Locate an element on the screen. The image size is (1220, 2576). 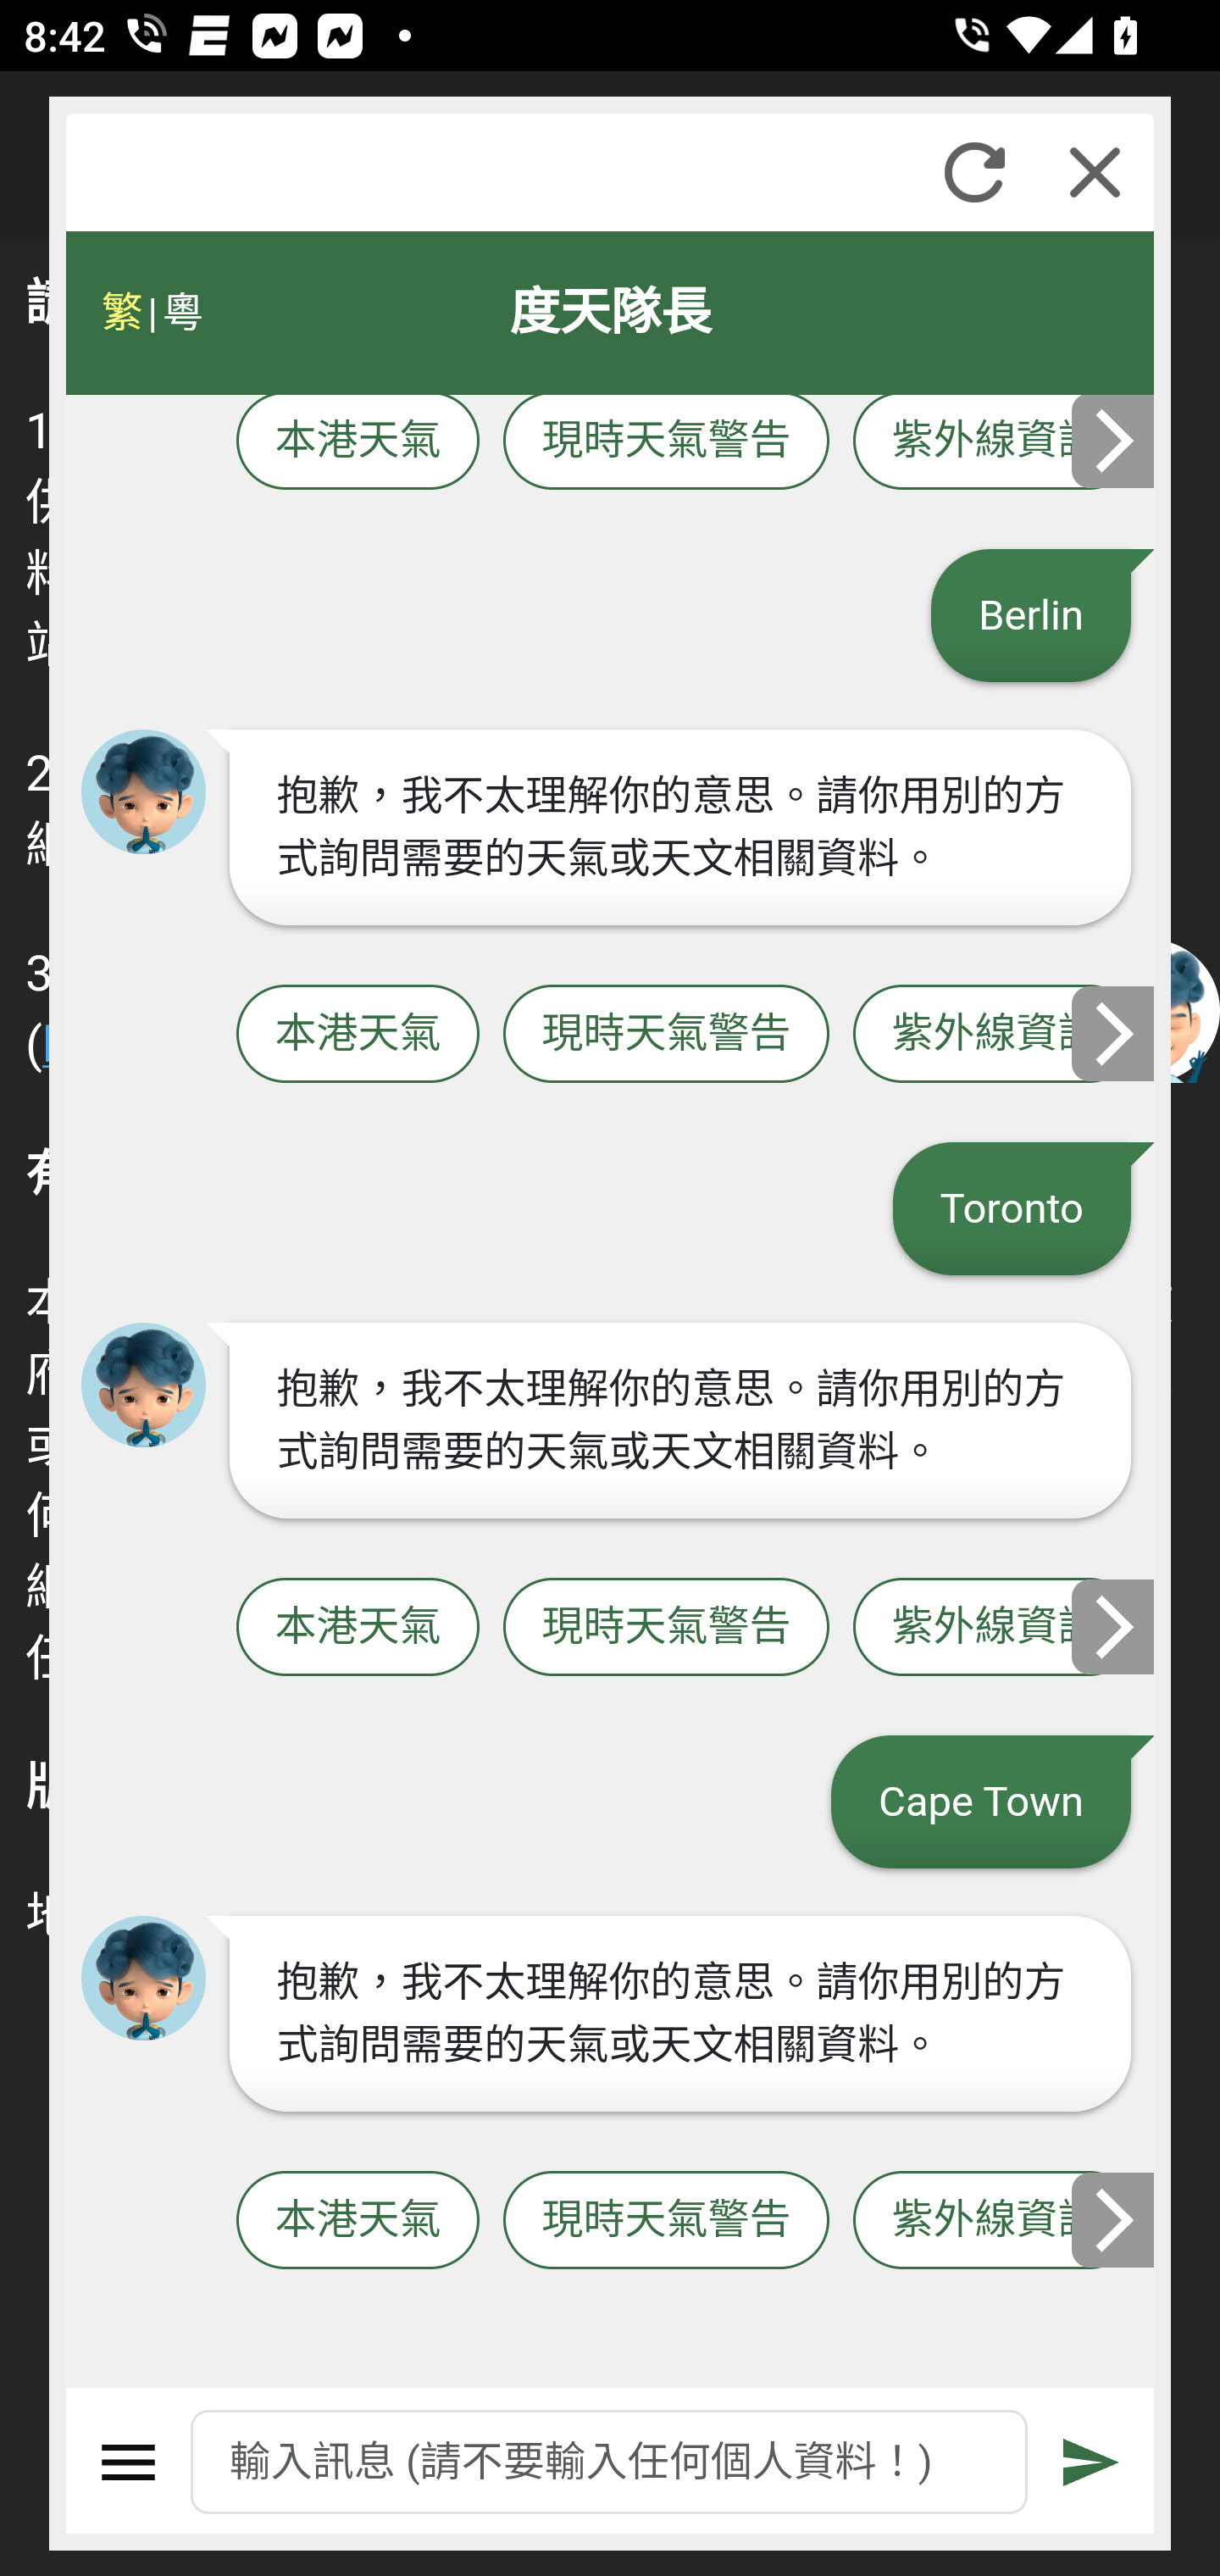
下一張 is located at coordinates (1114, 1032).